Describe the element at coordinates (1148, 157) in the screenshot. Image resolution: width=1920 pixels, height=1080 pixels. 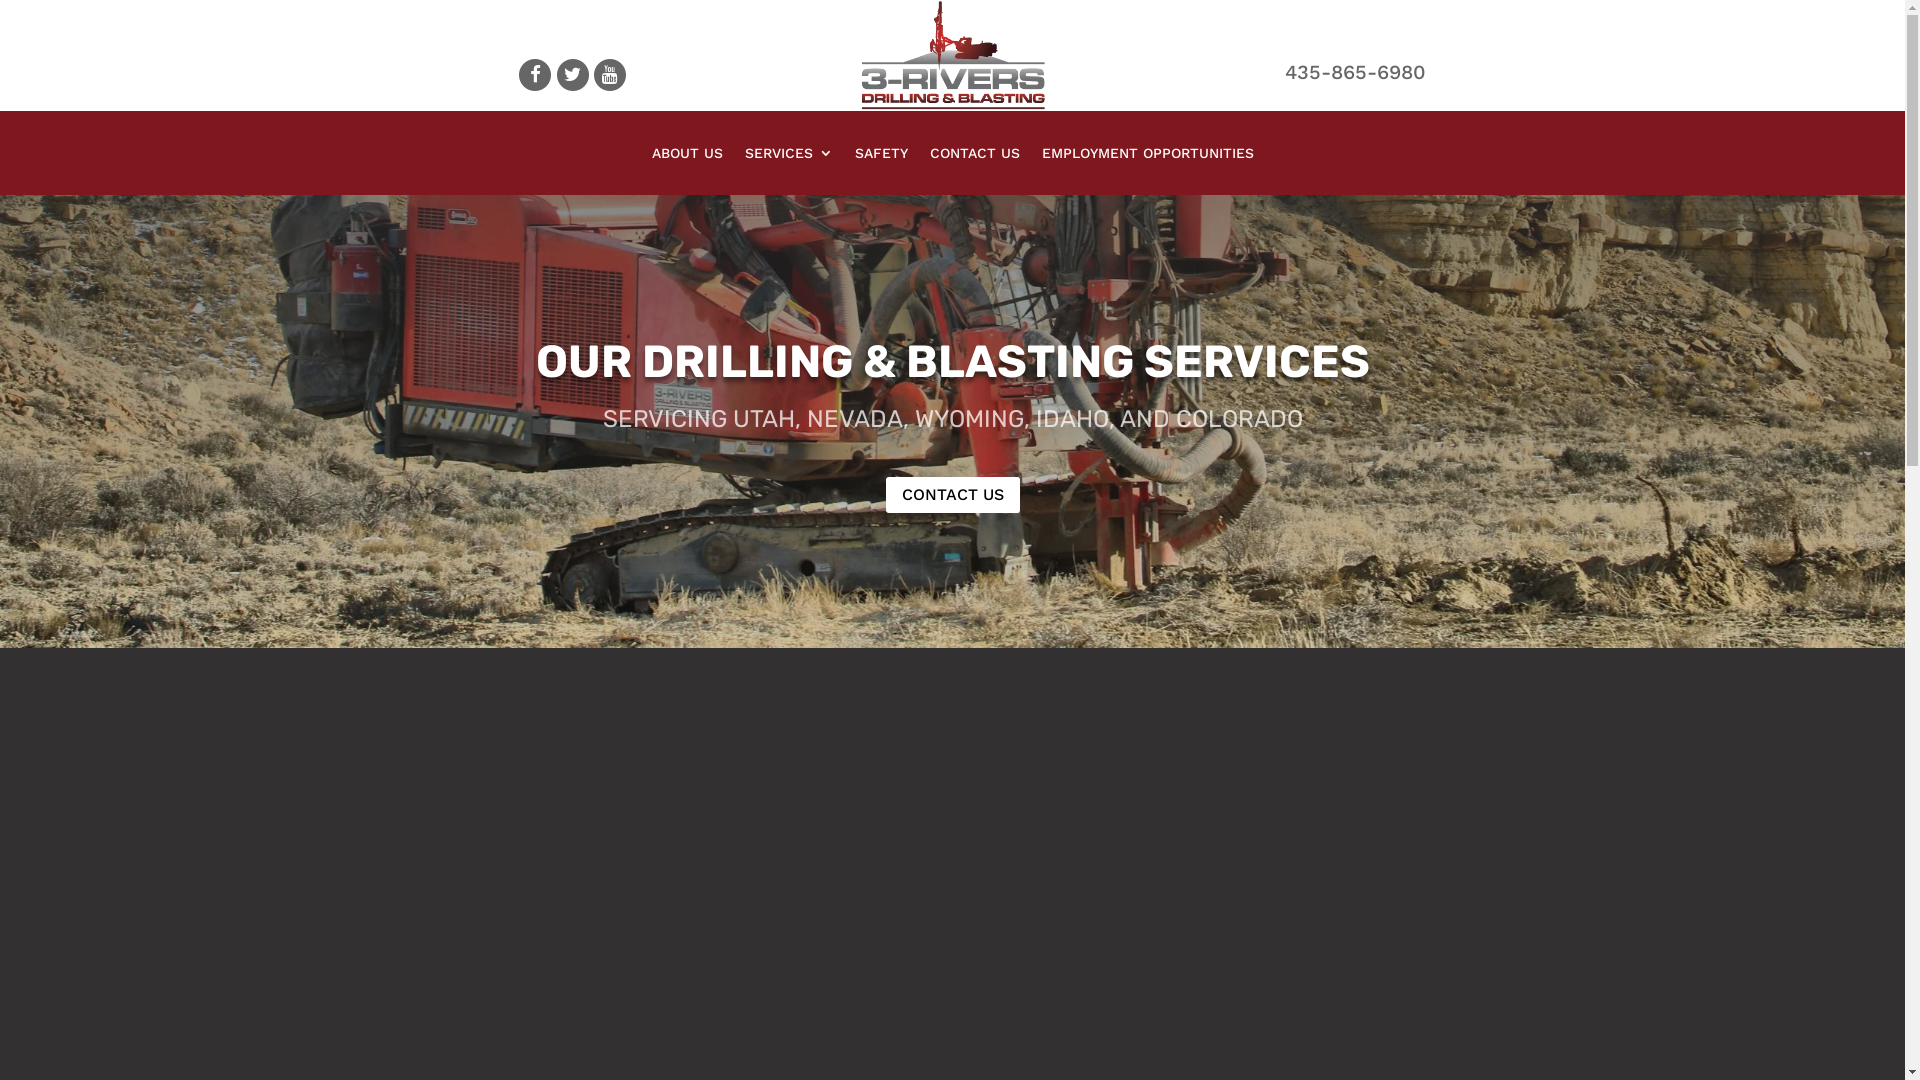
I see `EMPLOYMENT OPPORTUNITIES` at that location.